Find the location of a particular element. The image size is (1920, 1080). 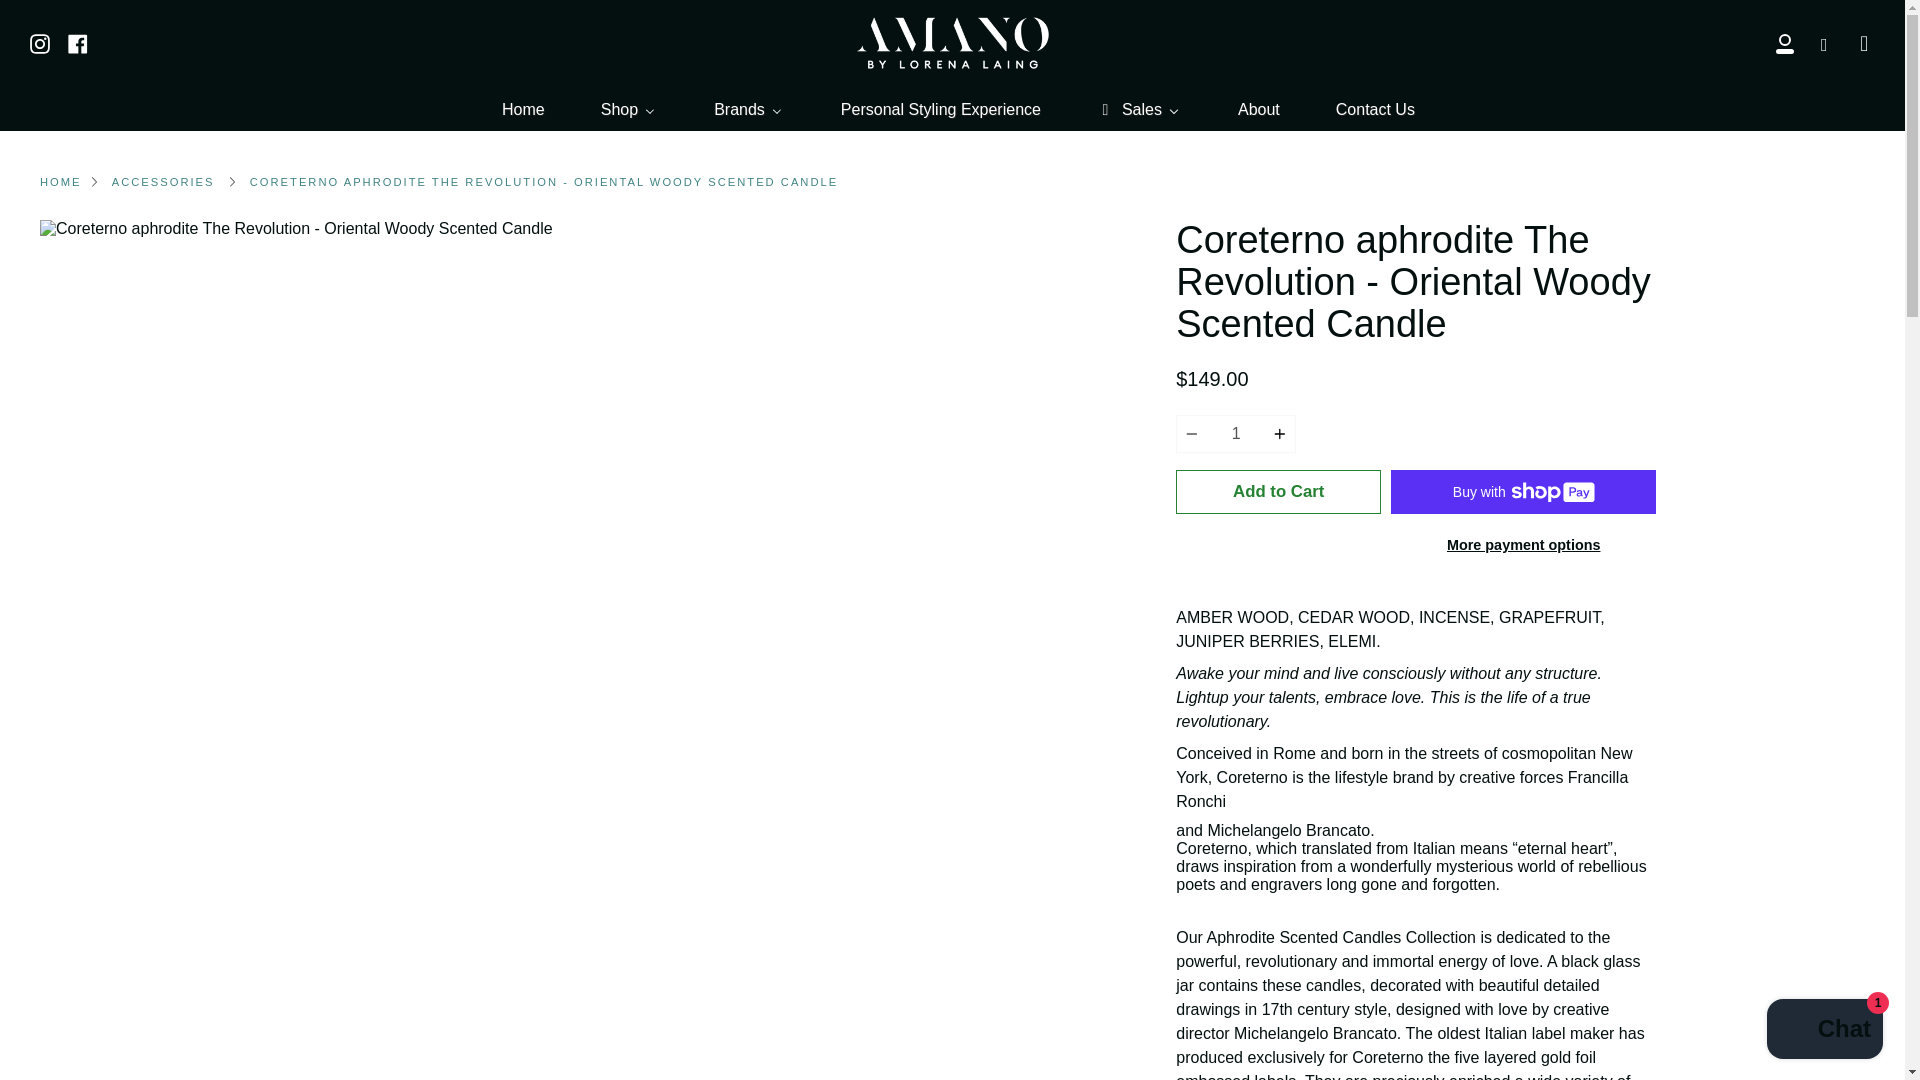

Brands is located at coordinates (748, 109).